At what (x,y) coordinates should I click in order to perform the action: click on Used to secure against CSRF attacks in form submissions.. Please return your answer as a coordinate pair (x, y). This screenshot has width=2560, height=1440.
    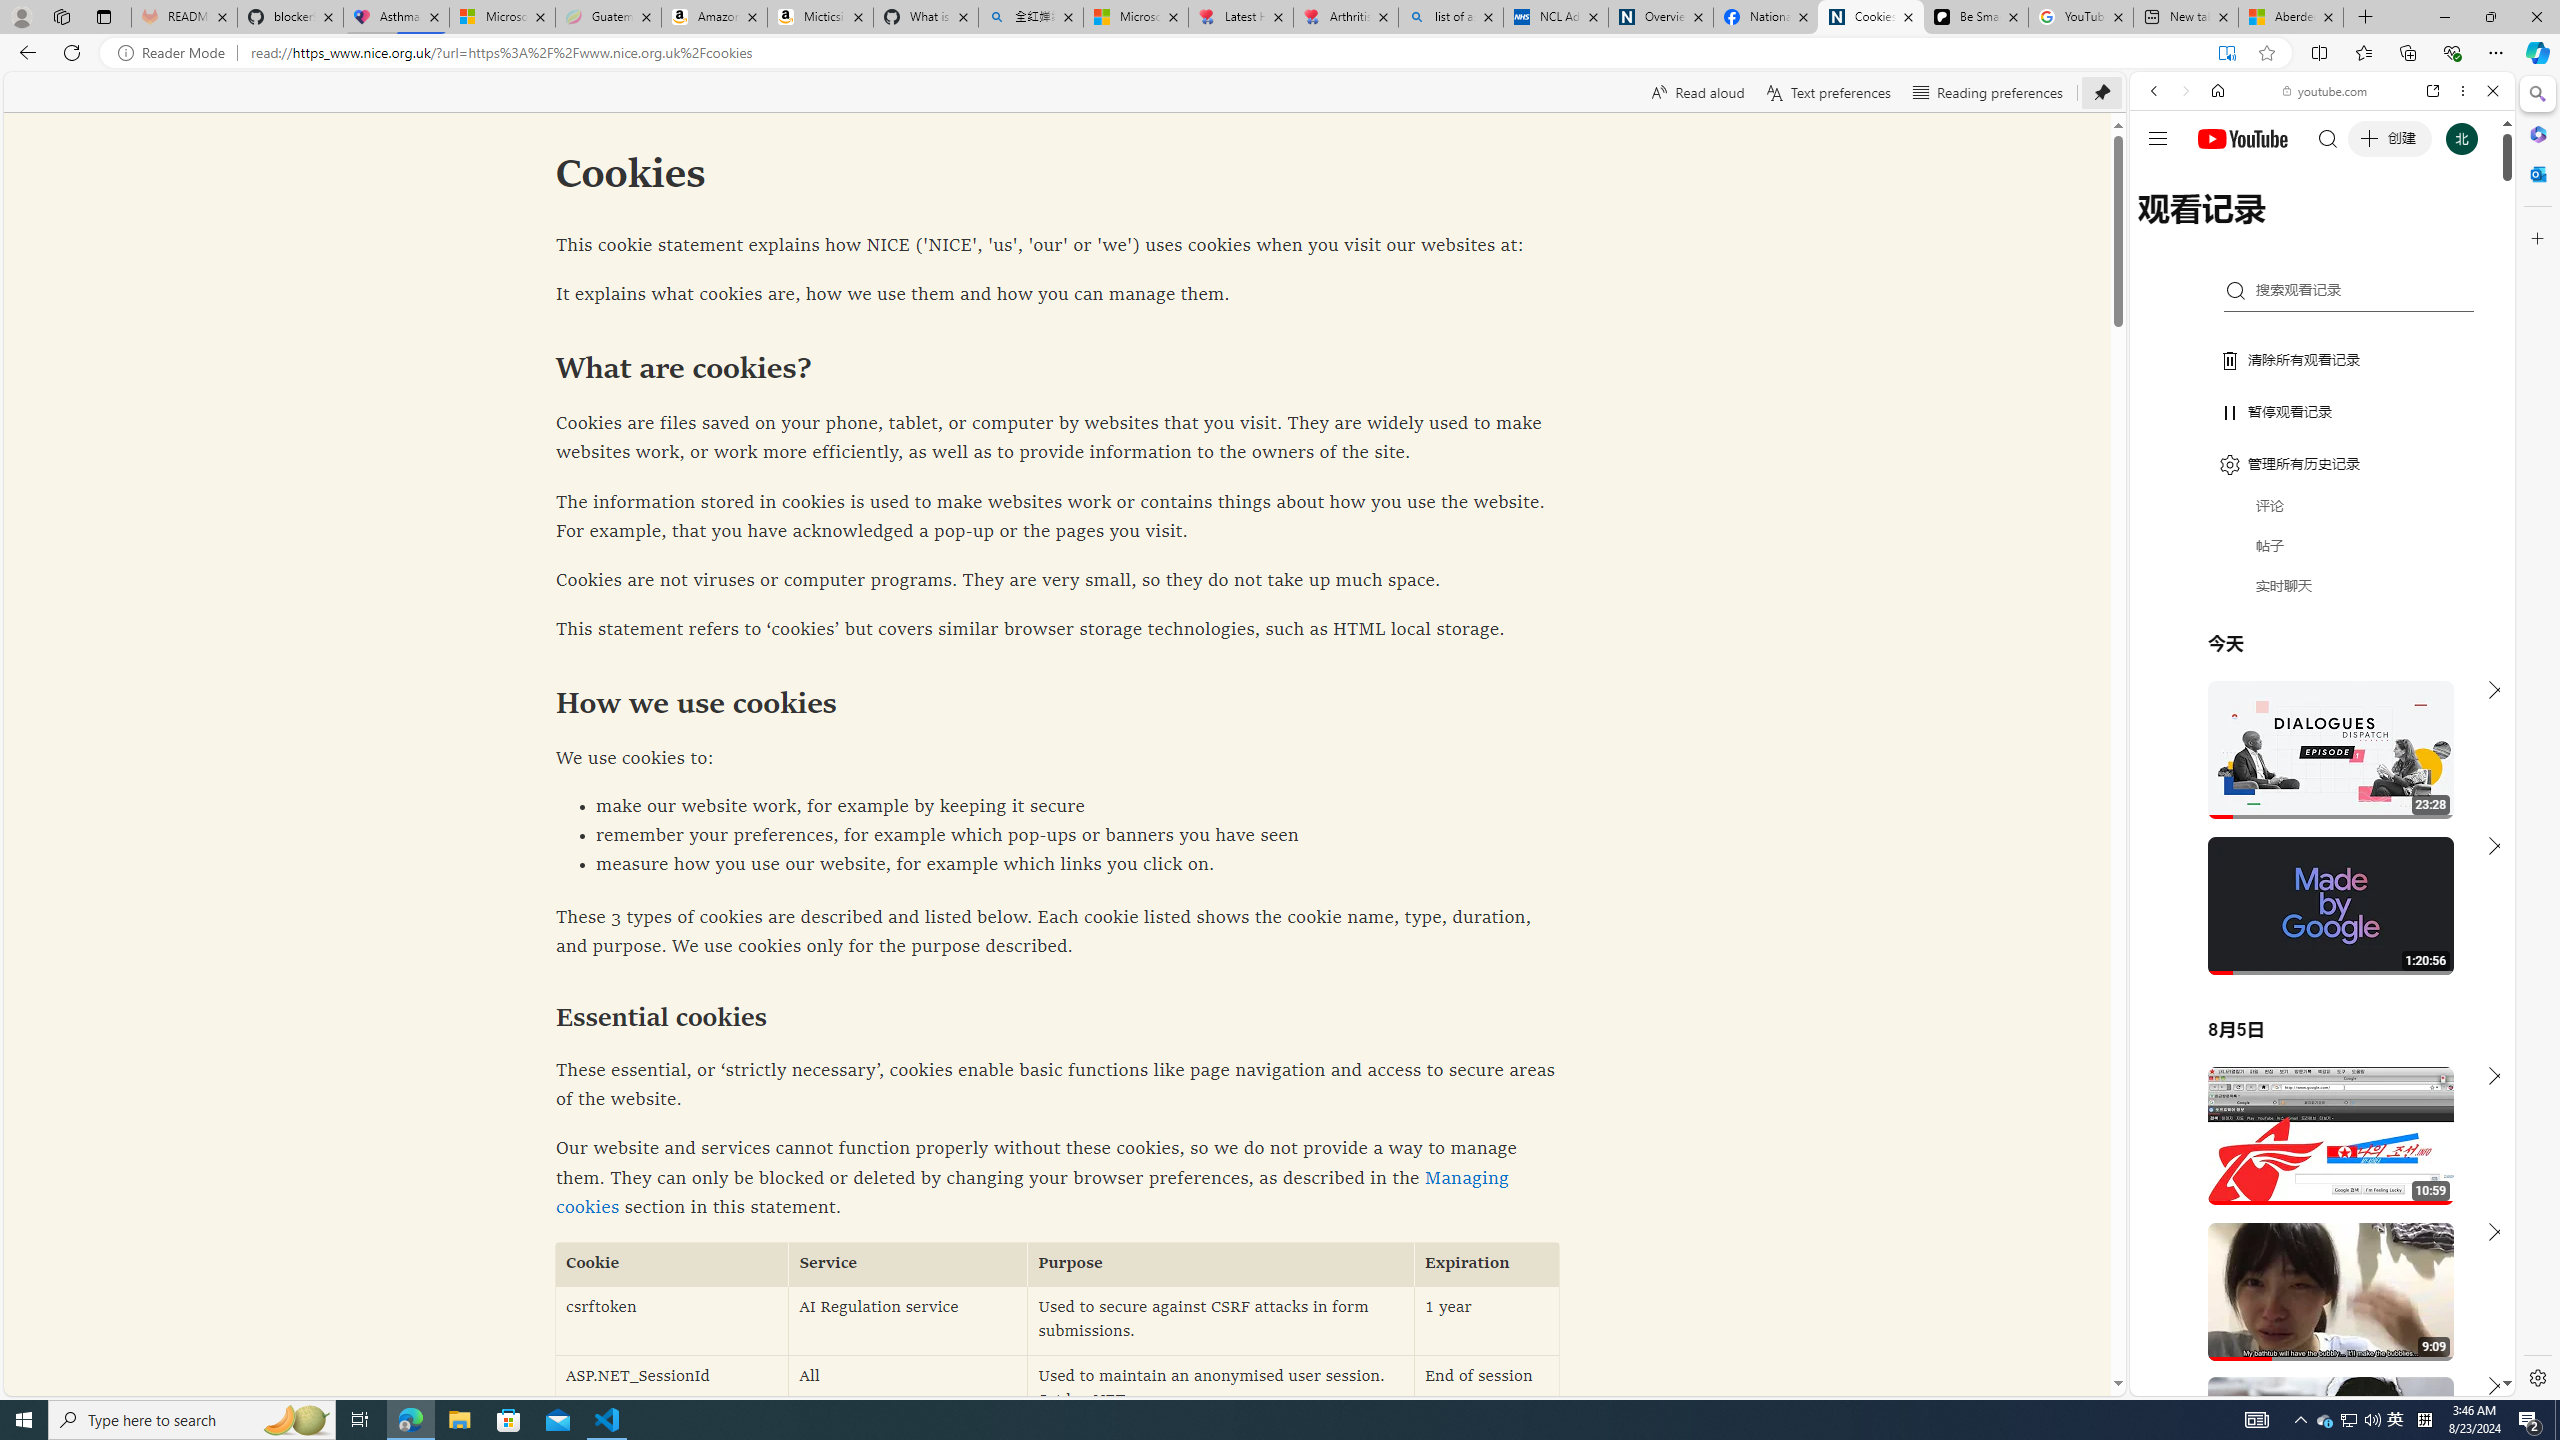
    Looking at the image, I should click on (1220, 1320).